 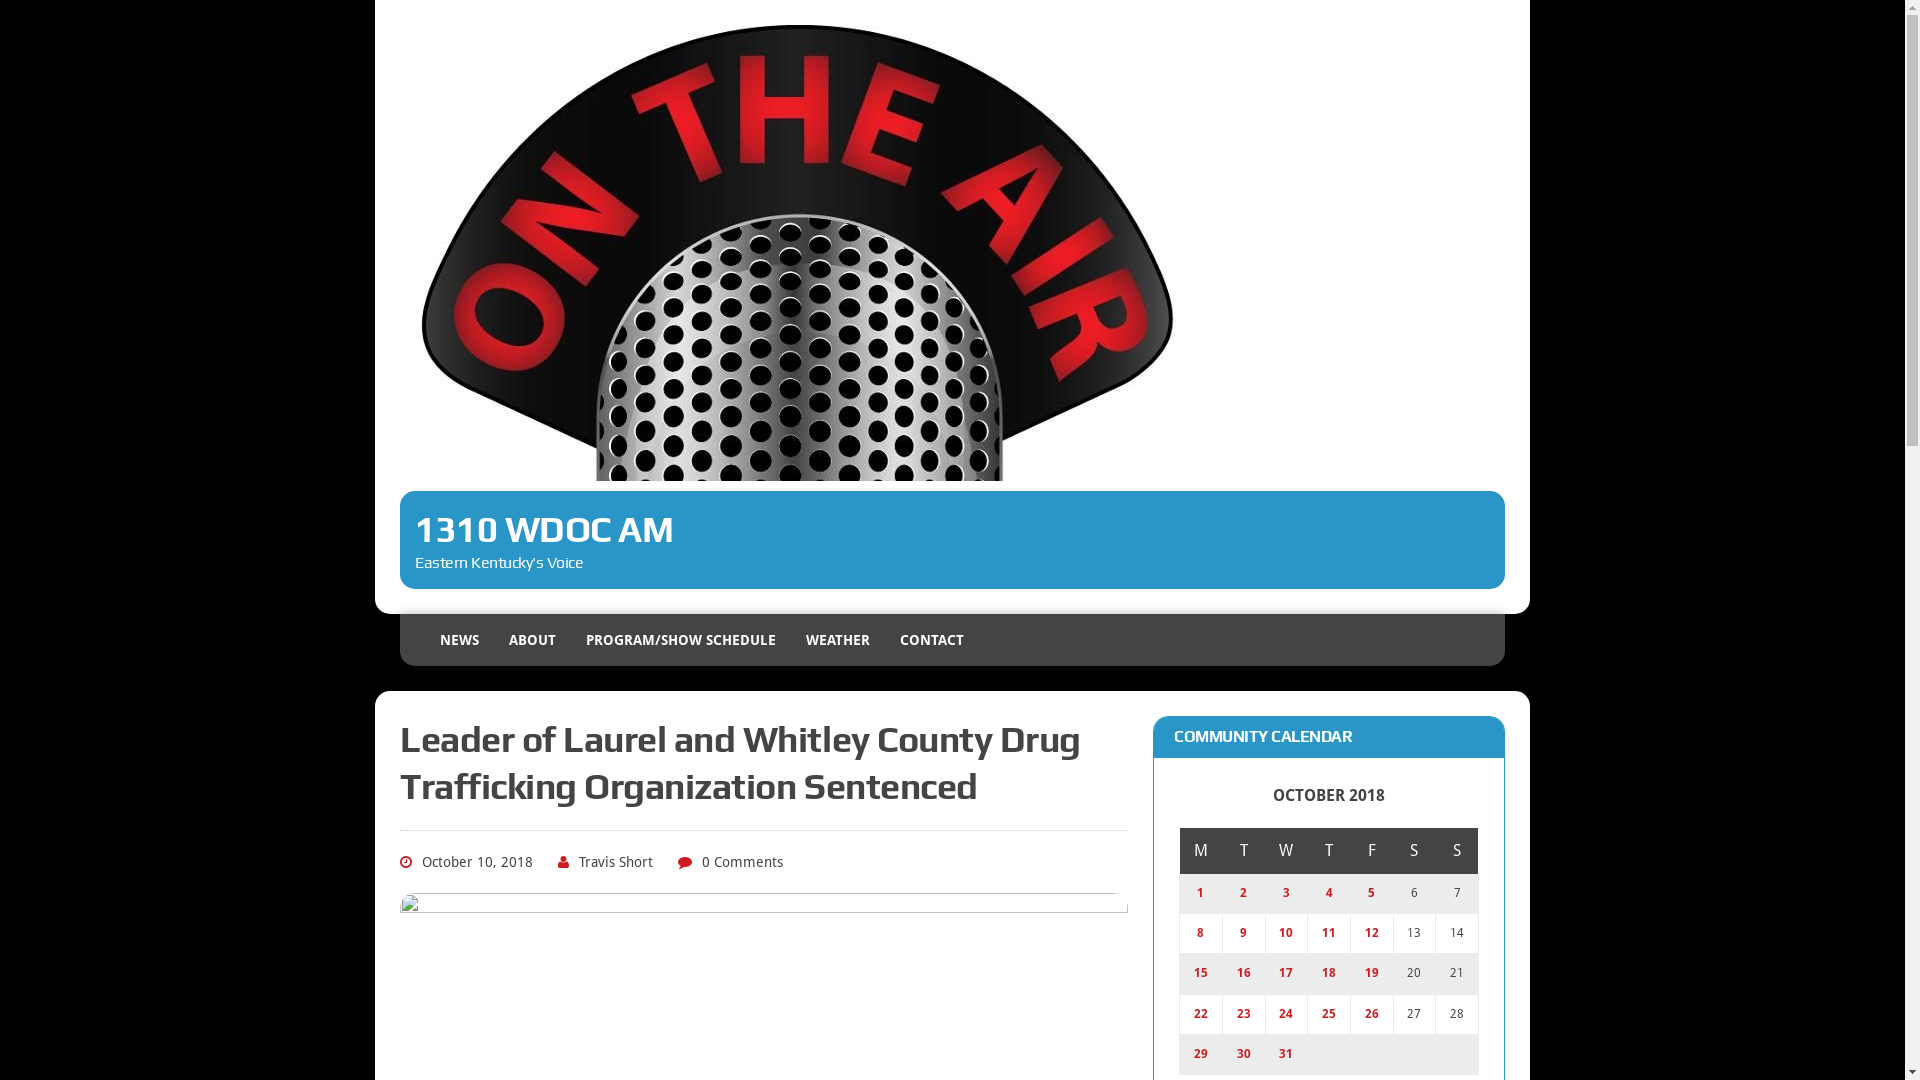 What do you see at coordinates (1286, 973) in the screenshot?
I see `17` at bounding box center [1286, 973].